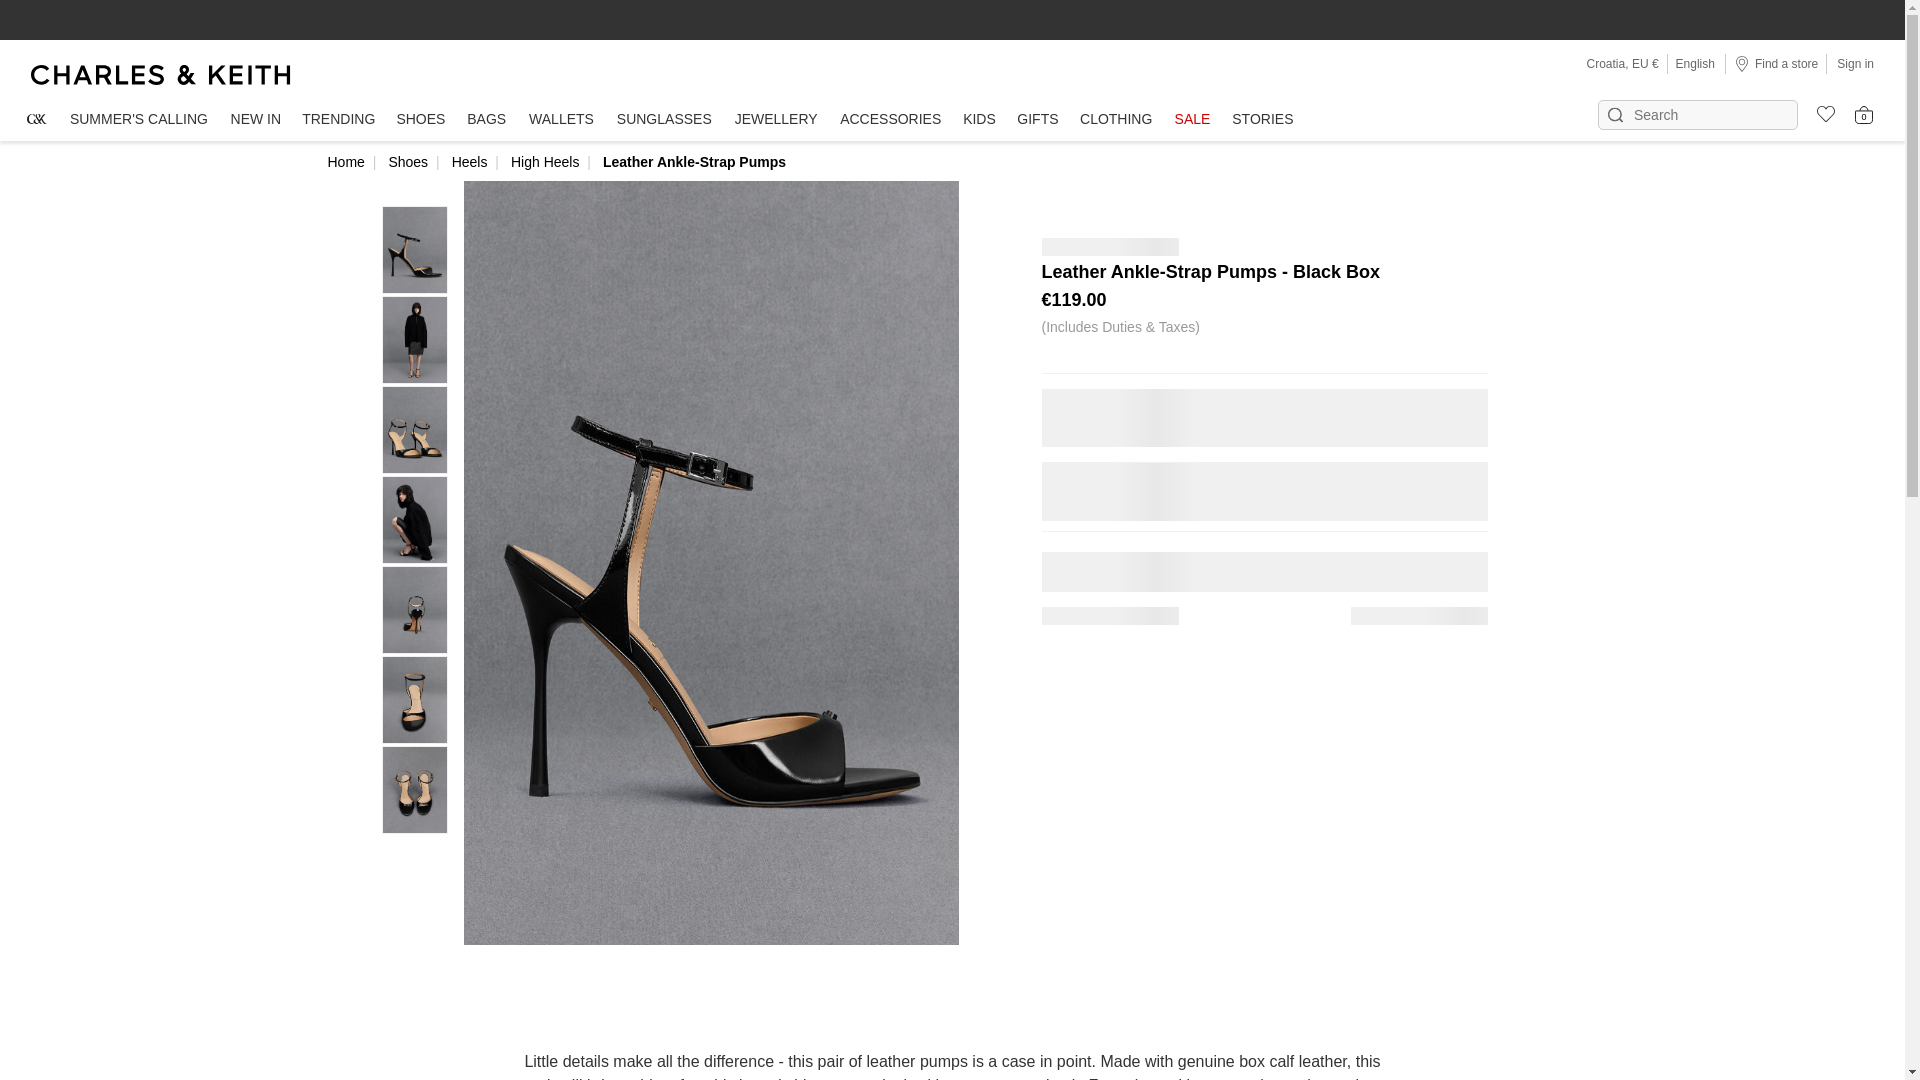 The width and height of the screenshot is (1920, 1080). I want to click on wishlist, so click(1818, 111).